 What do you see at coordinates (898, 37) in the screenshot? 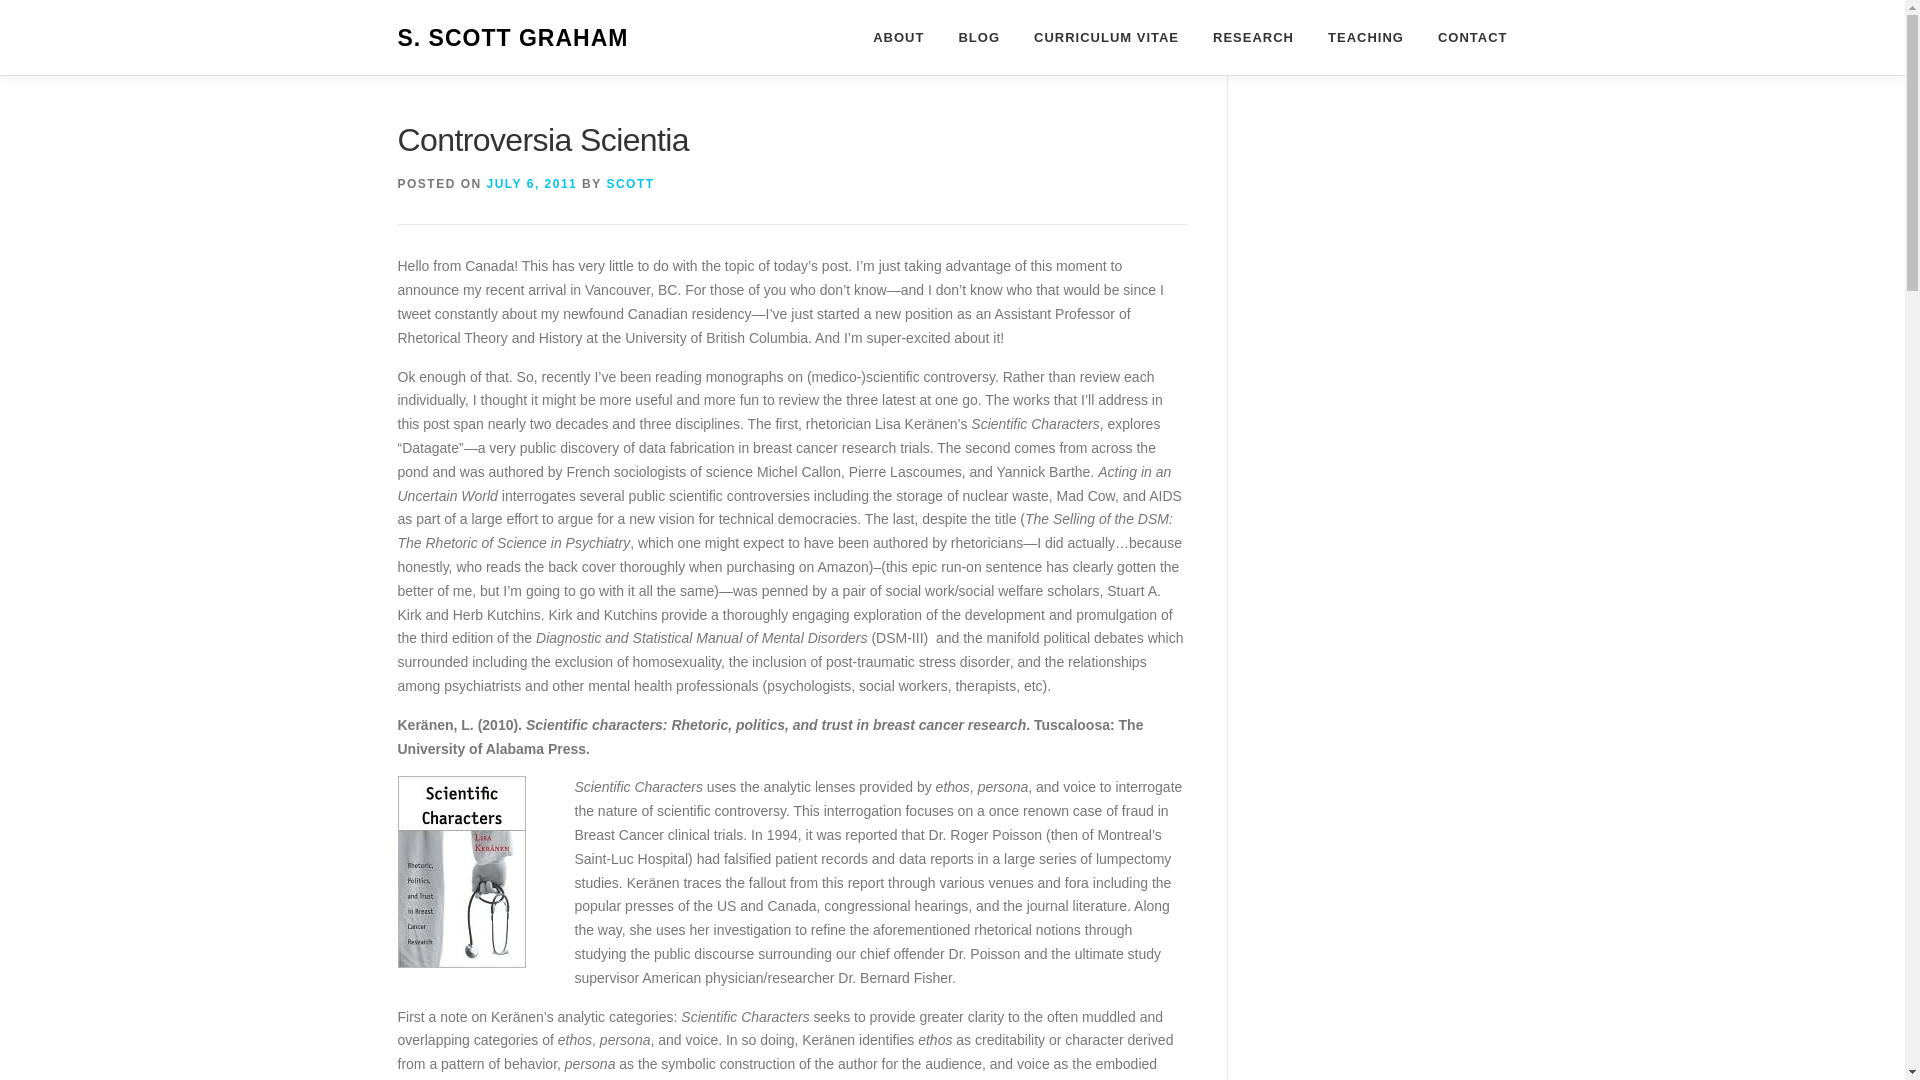
I see `ABOUT` at bounding box center [898, 37].